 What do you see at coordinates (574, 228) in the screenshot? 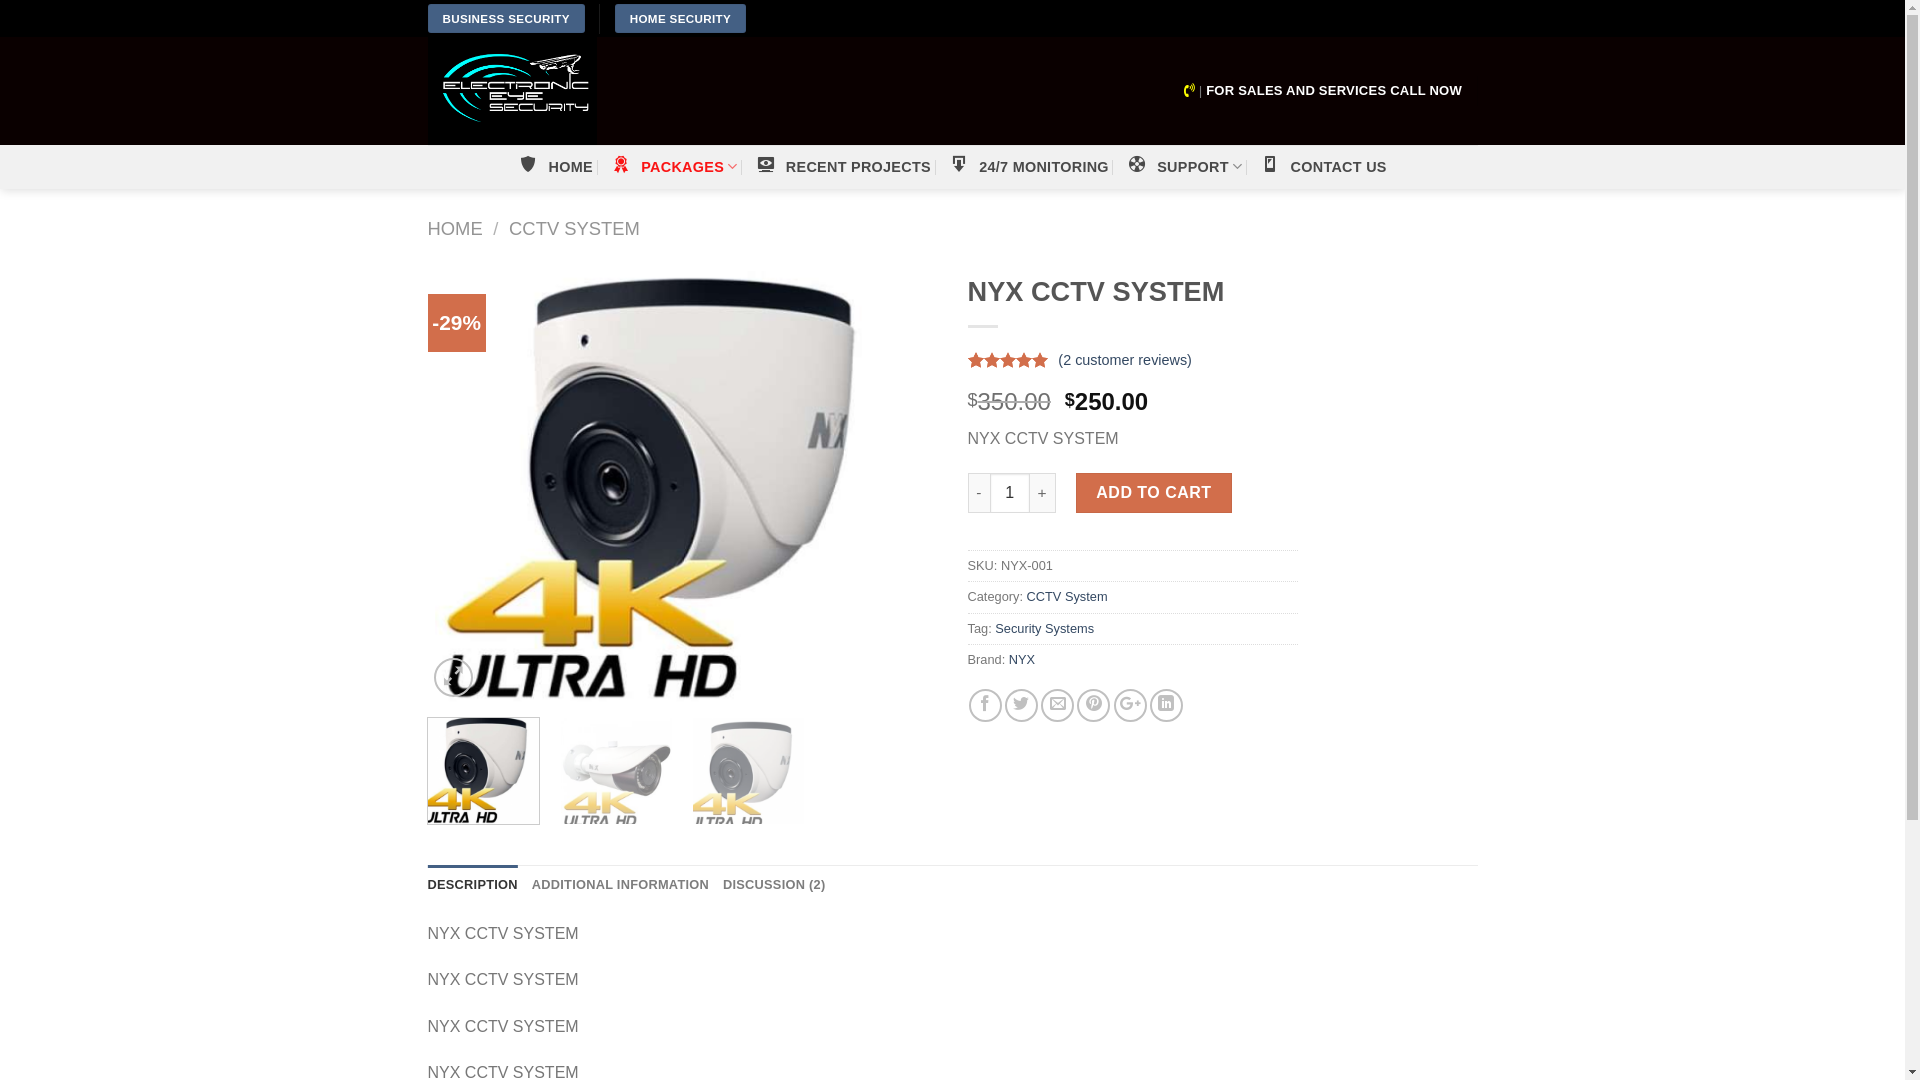
I see `CCTV SYSTEM` at bounding box center [574, 228].